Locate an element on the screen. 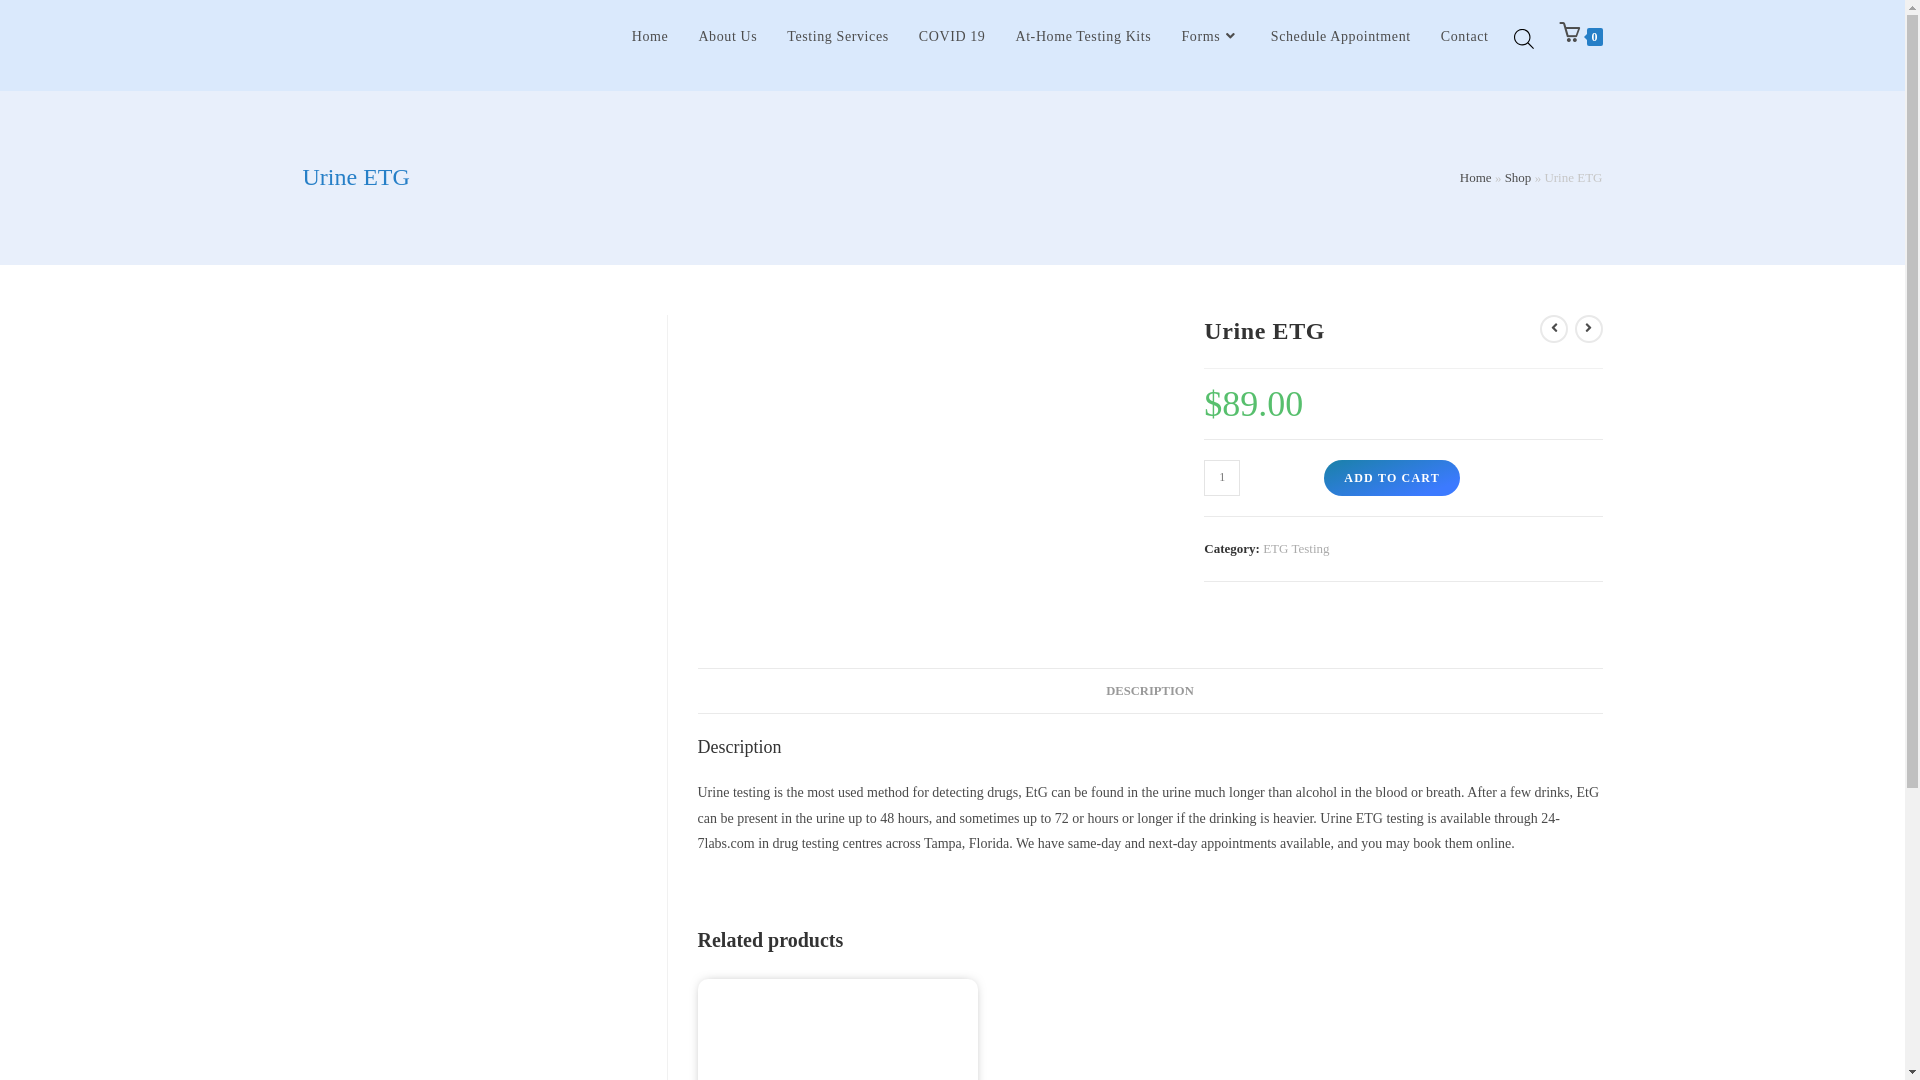 This screenshot has width=1920, height=1080. Schedule Appointment is located at coordinates (1341, 37).